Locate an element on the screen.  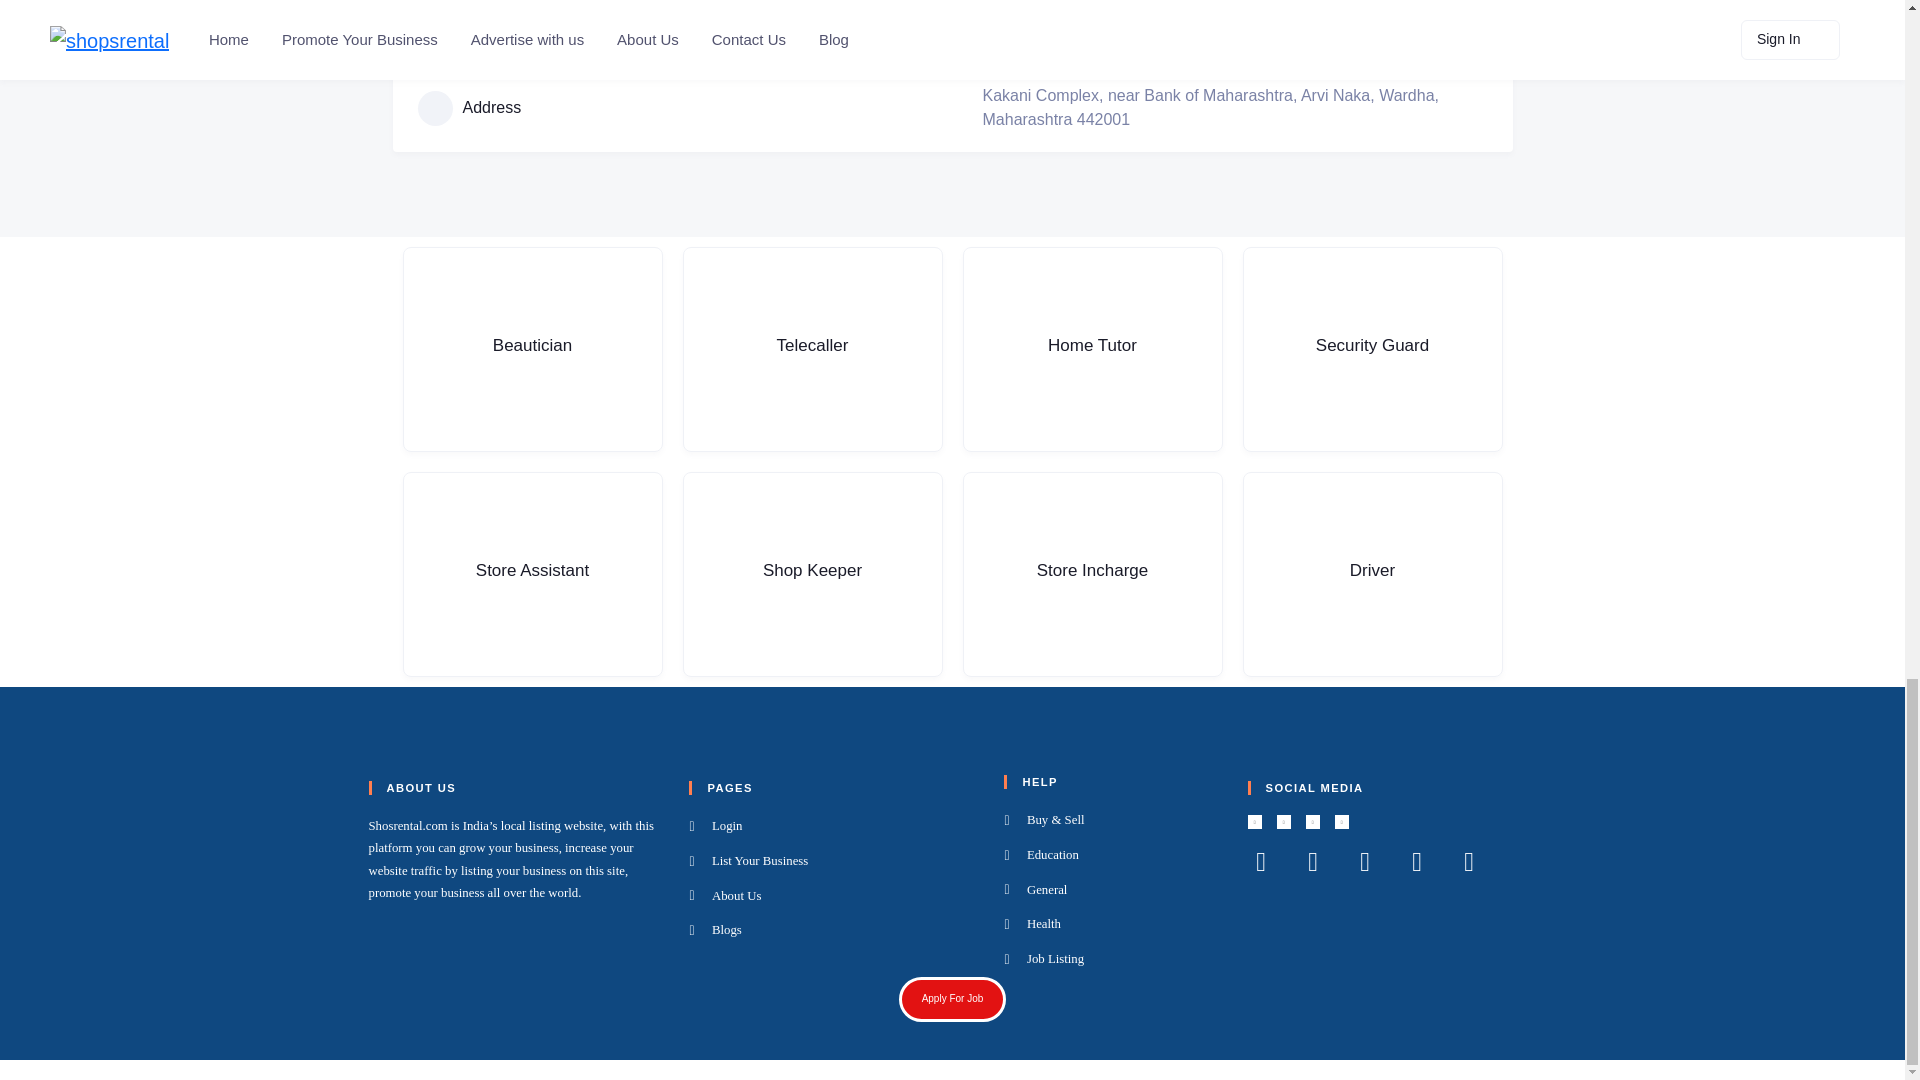
List Your Business is located at coordinates (833, 861).